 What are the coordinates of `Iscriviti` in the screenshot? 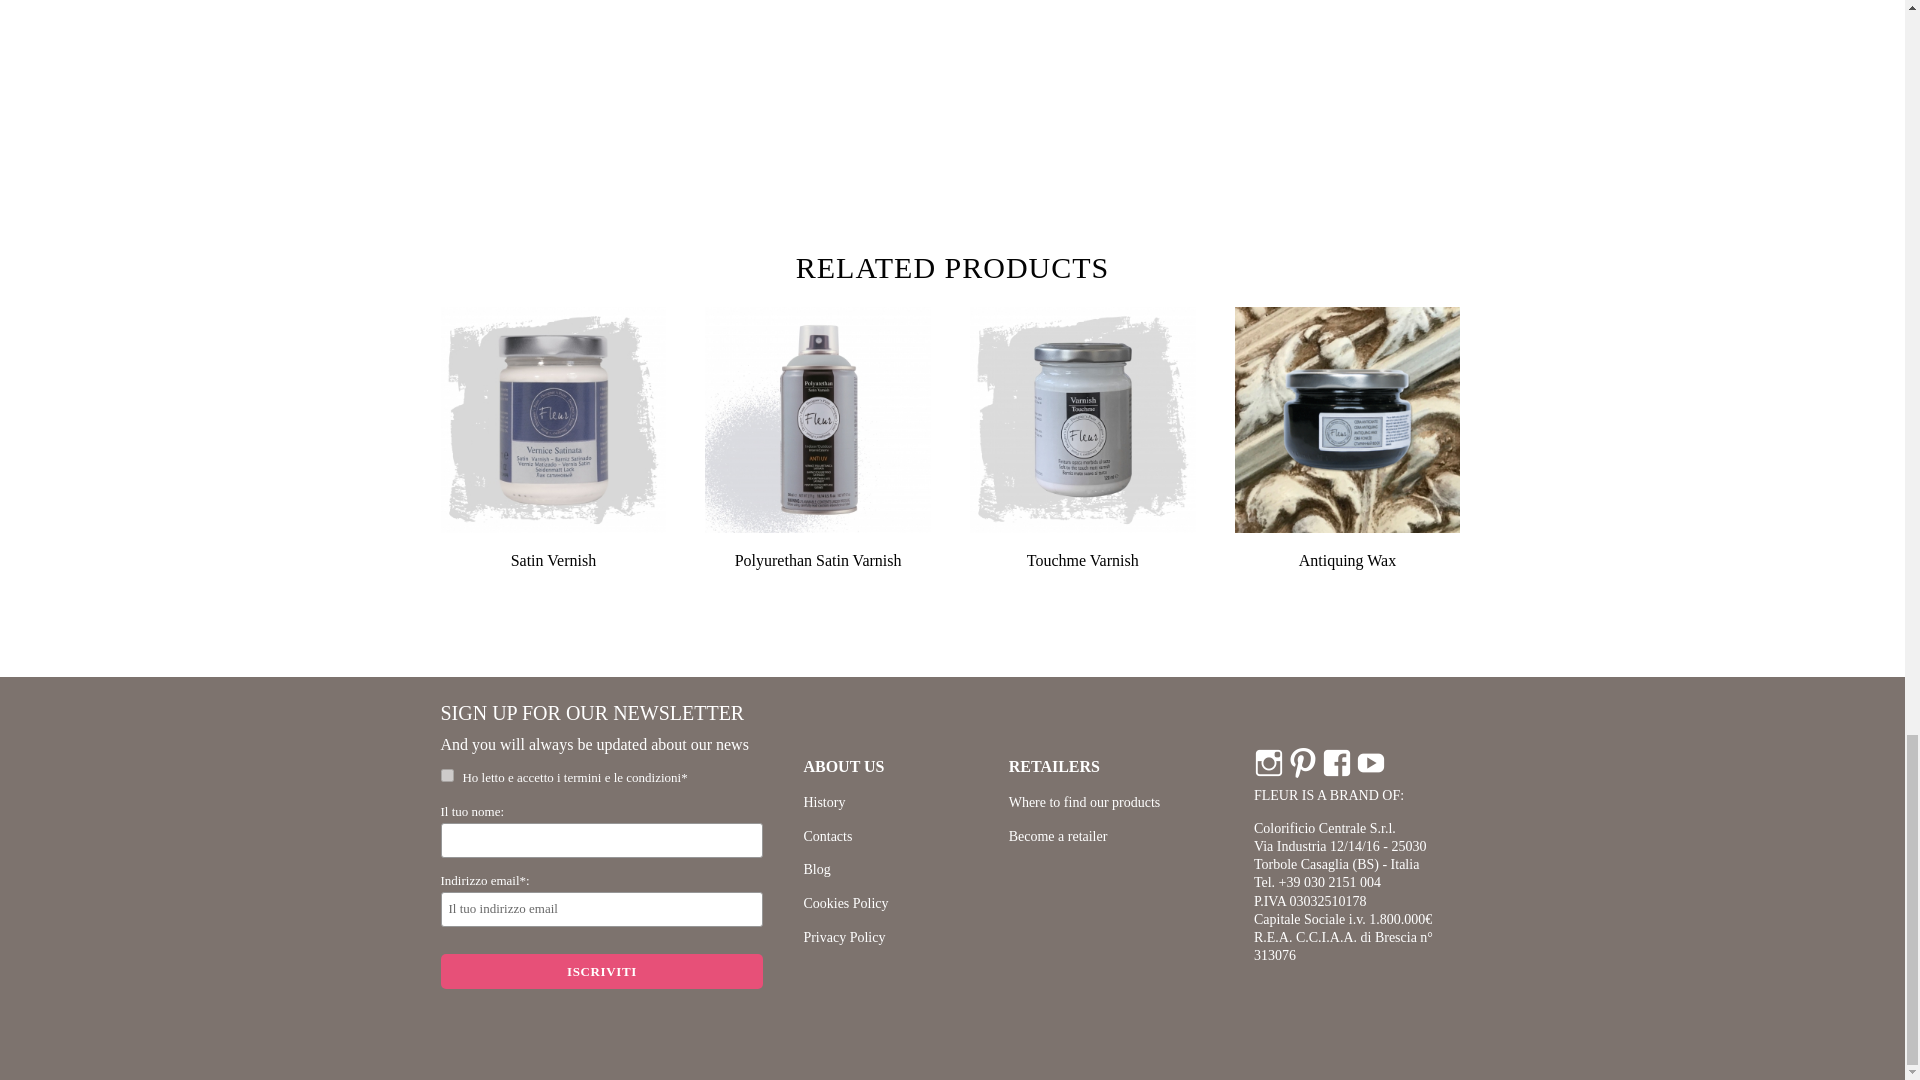 It's located at (600, 971).